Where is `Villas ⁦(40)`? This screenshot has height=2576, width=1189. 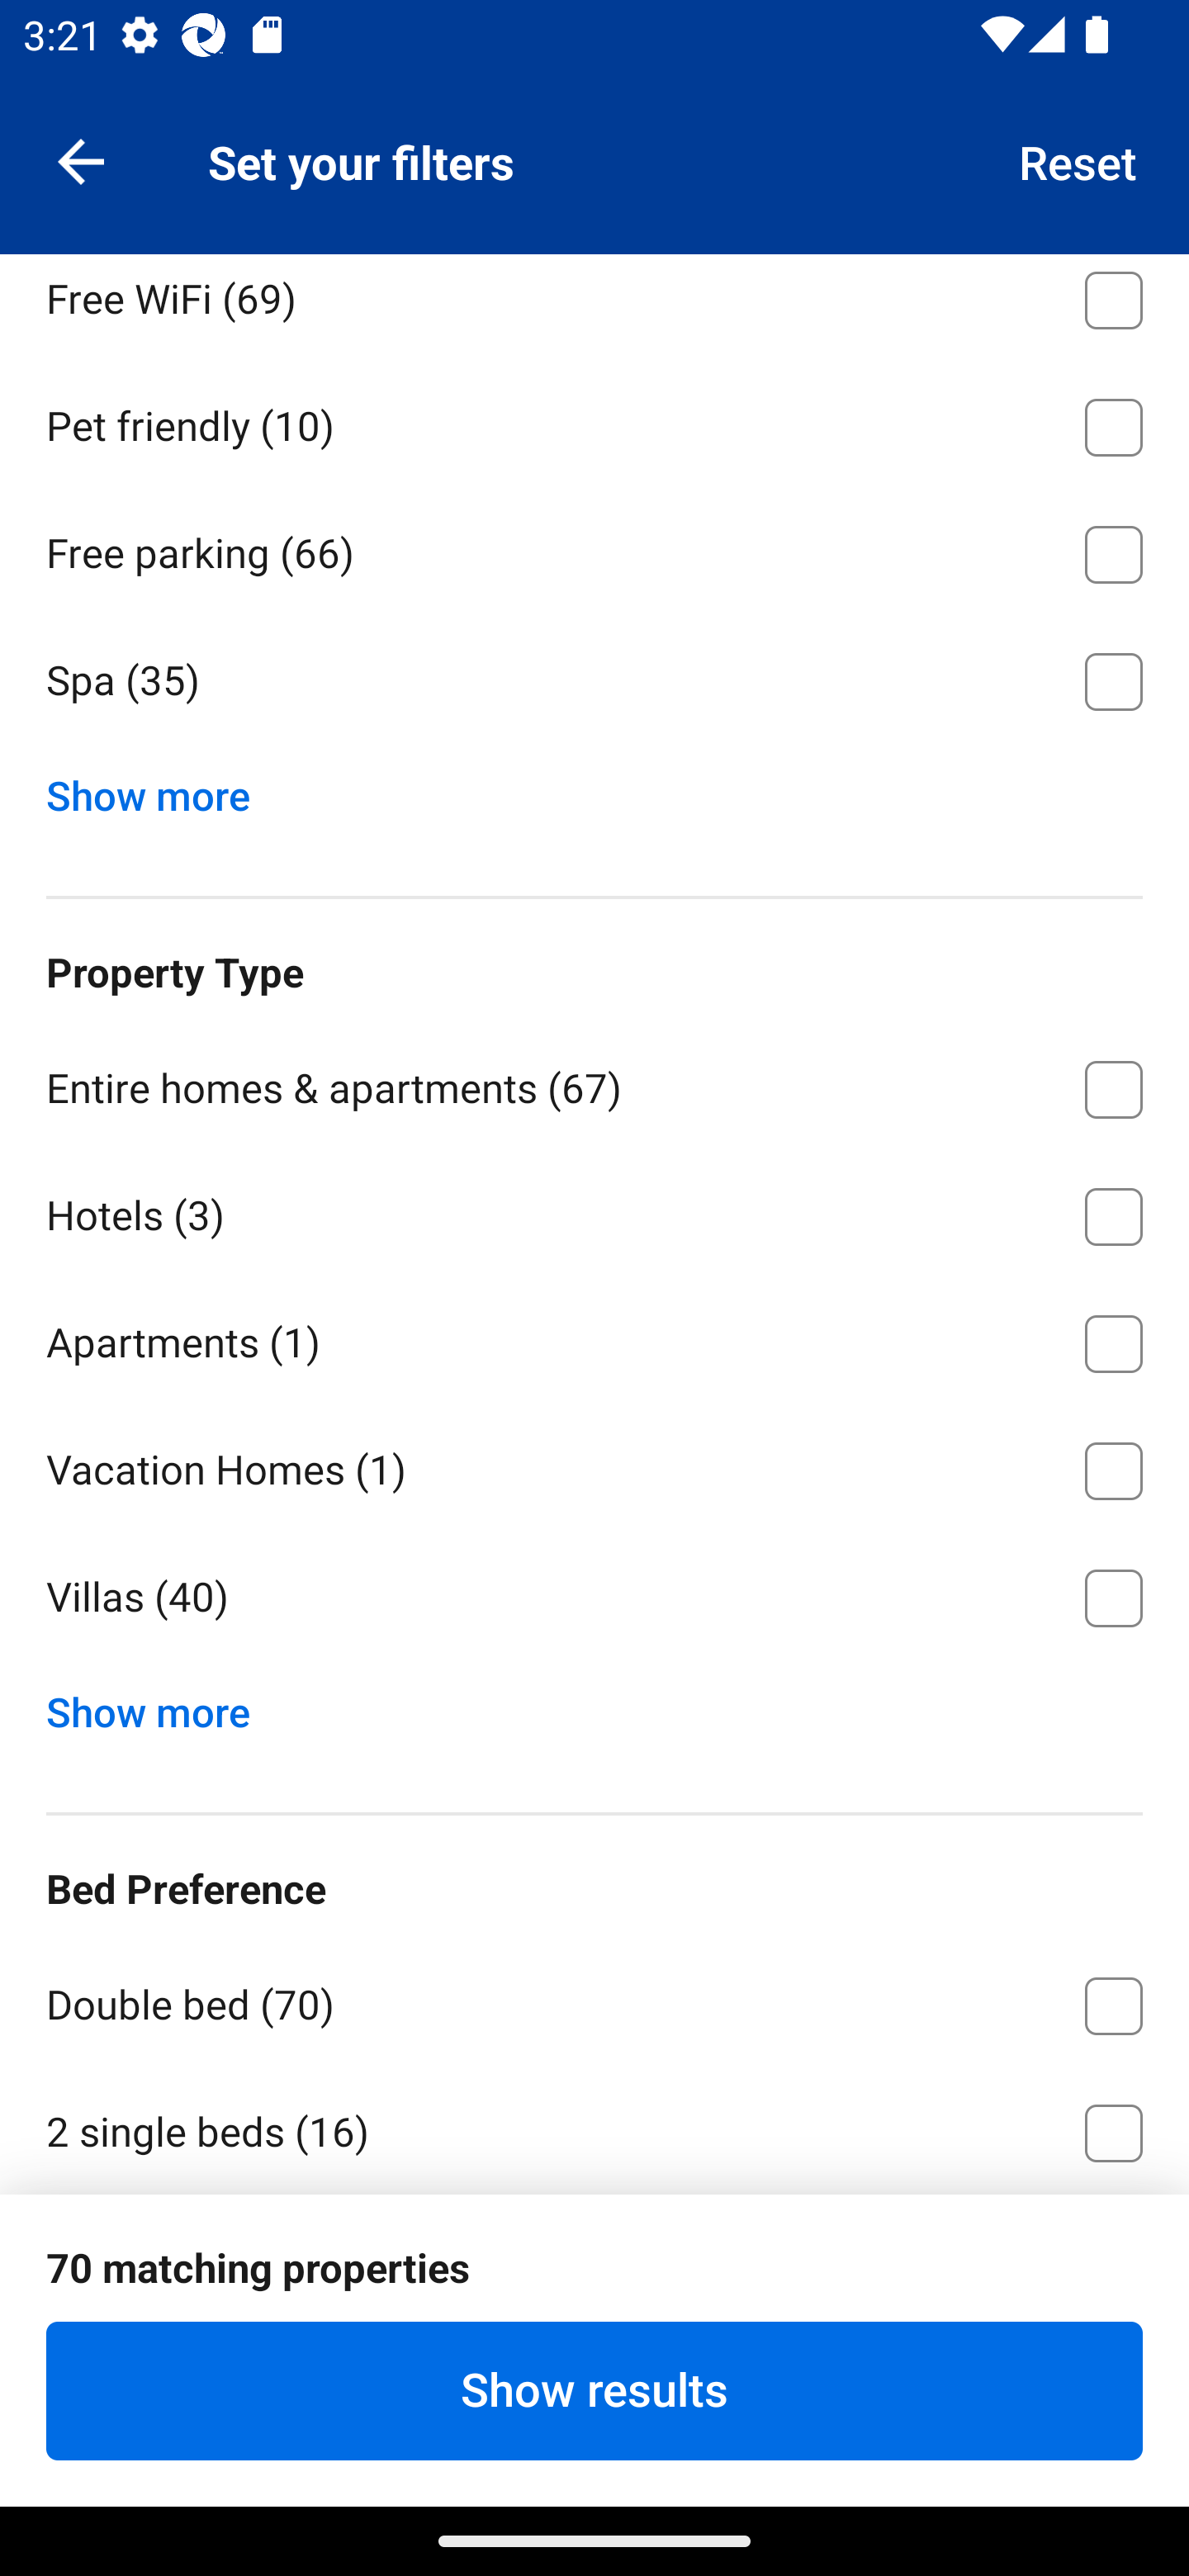
Villas ⁦(40) is located at coordinates (594, 1598).